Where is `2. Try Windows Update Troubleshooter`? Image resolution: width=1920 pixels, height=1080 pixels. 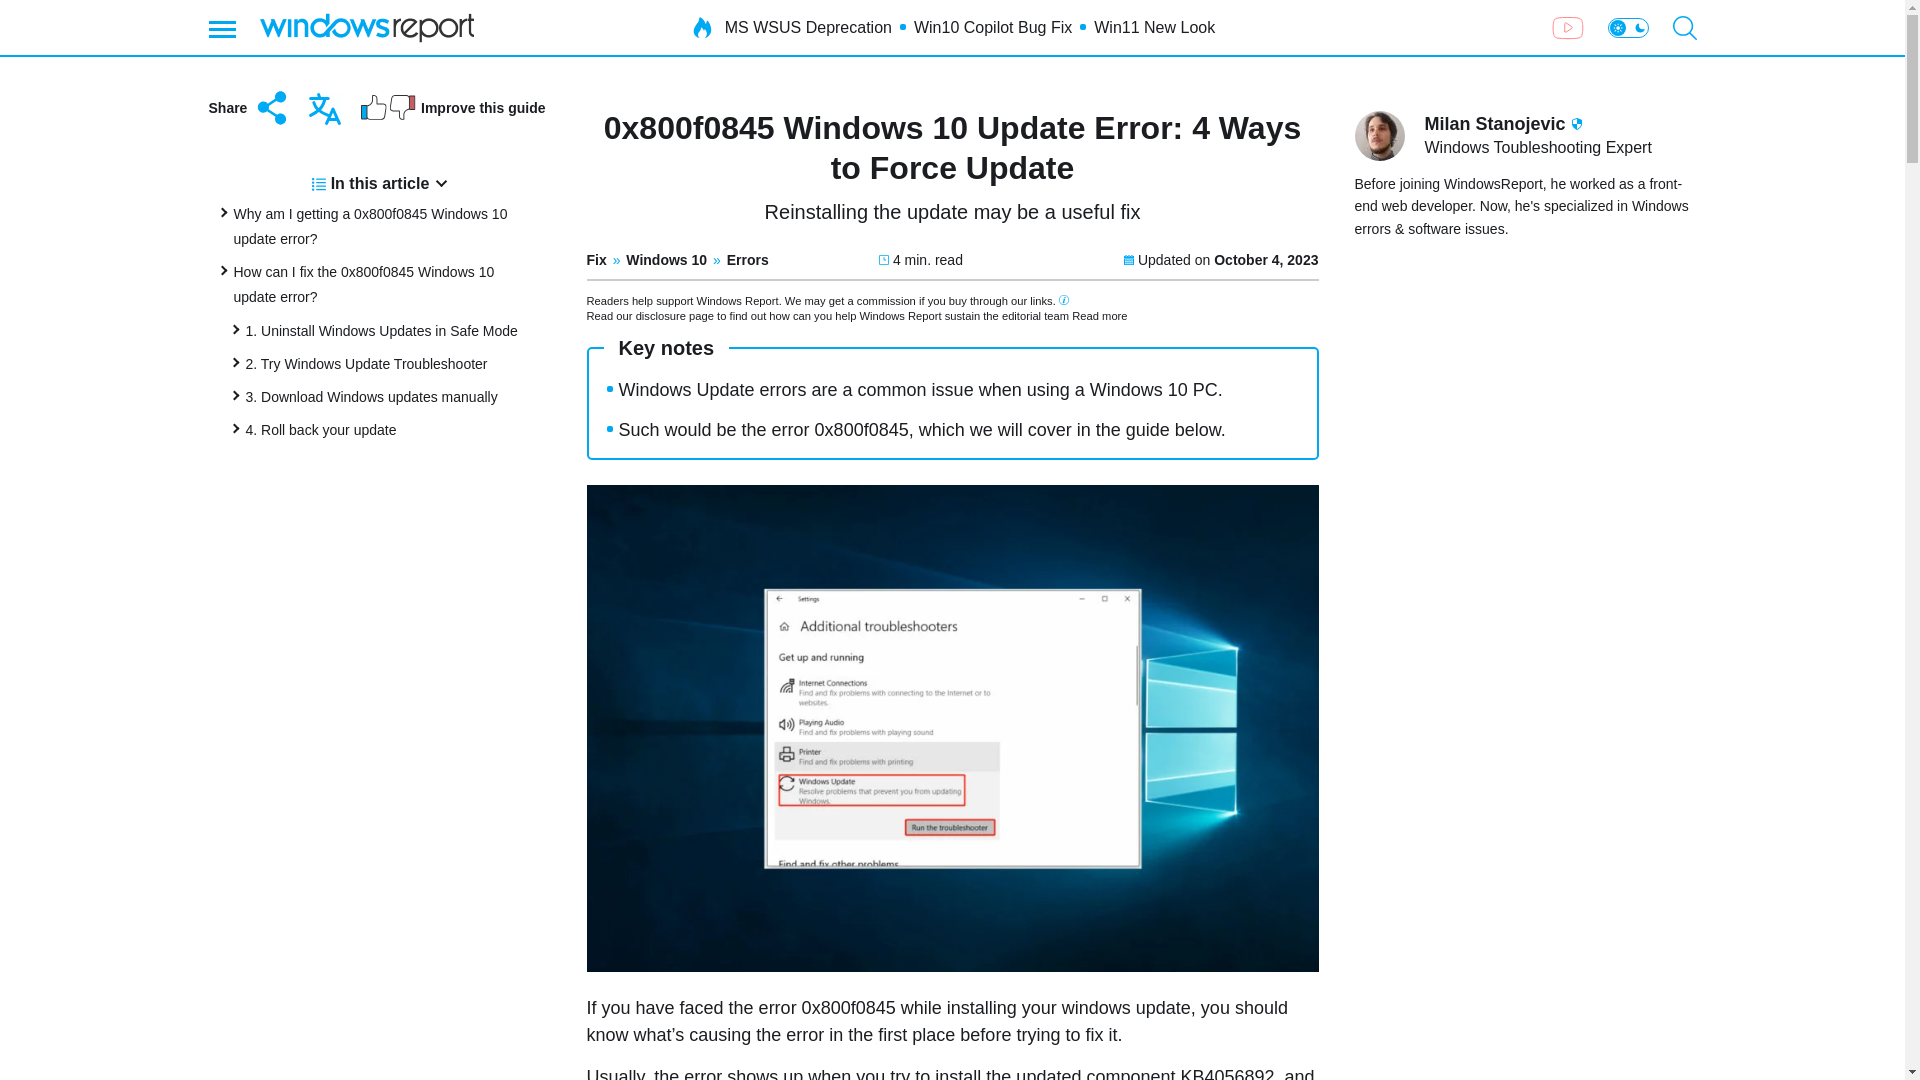 2. Try Windows Update Troubleshooter is located at coordinates (366, 364).